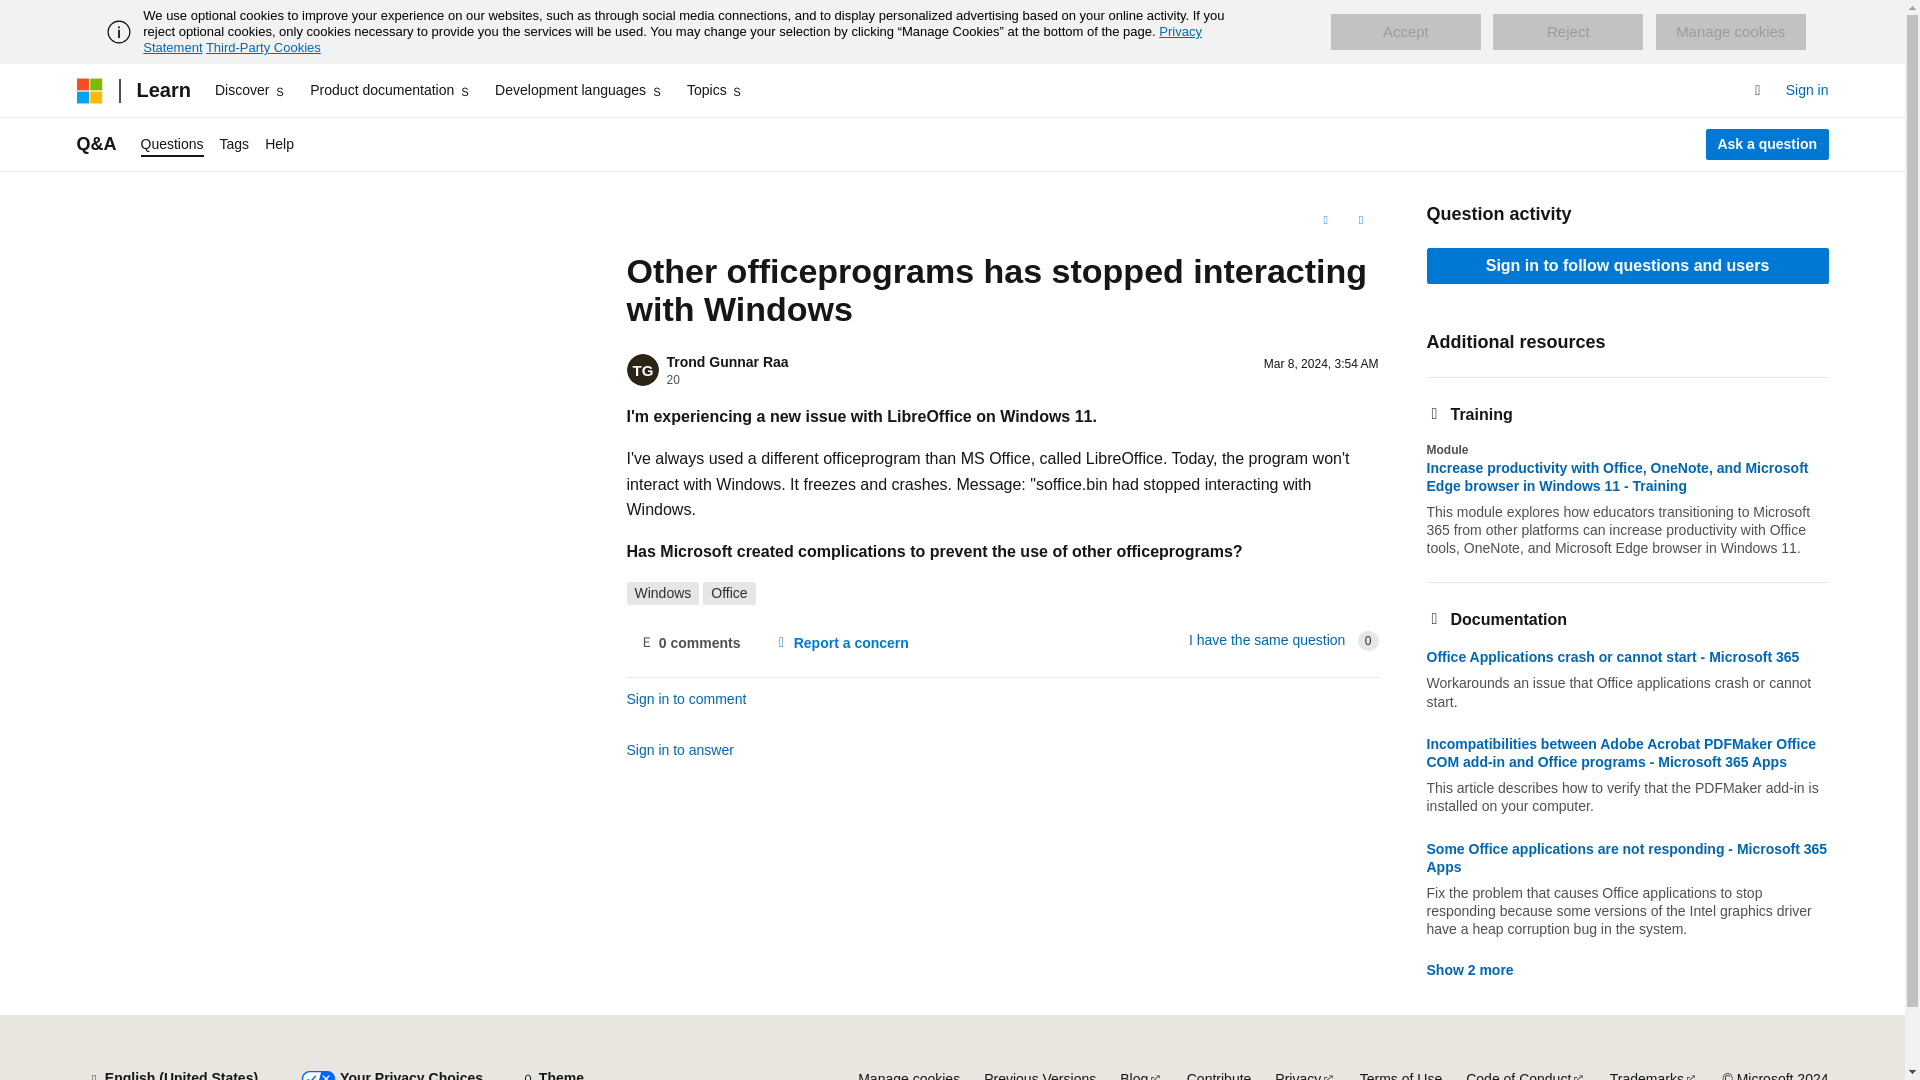 The image size is (1920, 1080). Describe the element at coordinates (172, 144) in the screenshot. I see `Questions` at that location.